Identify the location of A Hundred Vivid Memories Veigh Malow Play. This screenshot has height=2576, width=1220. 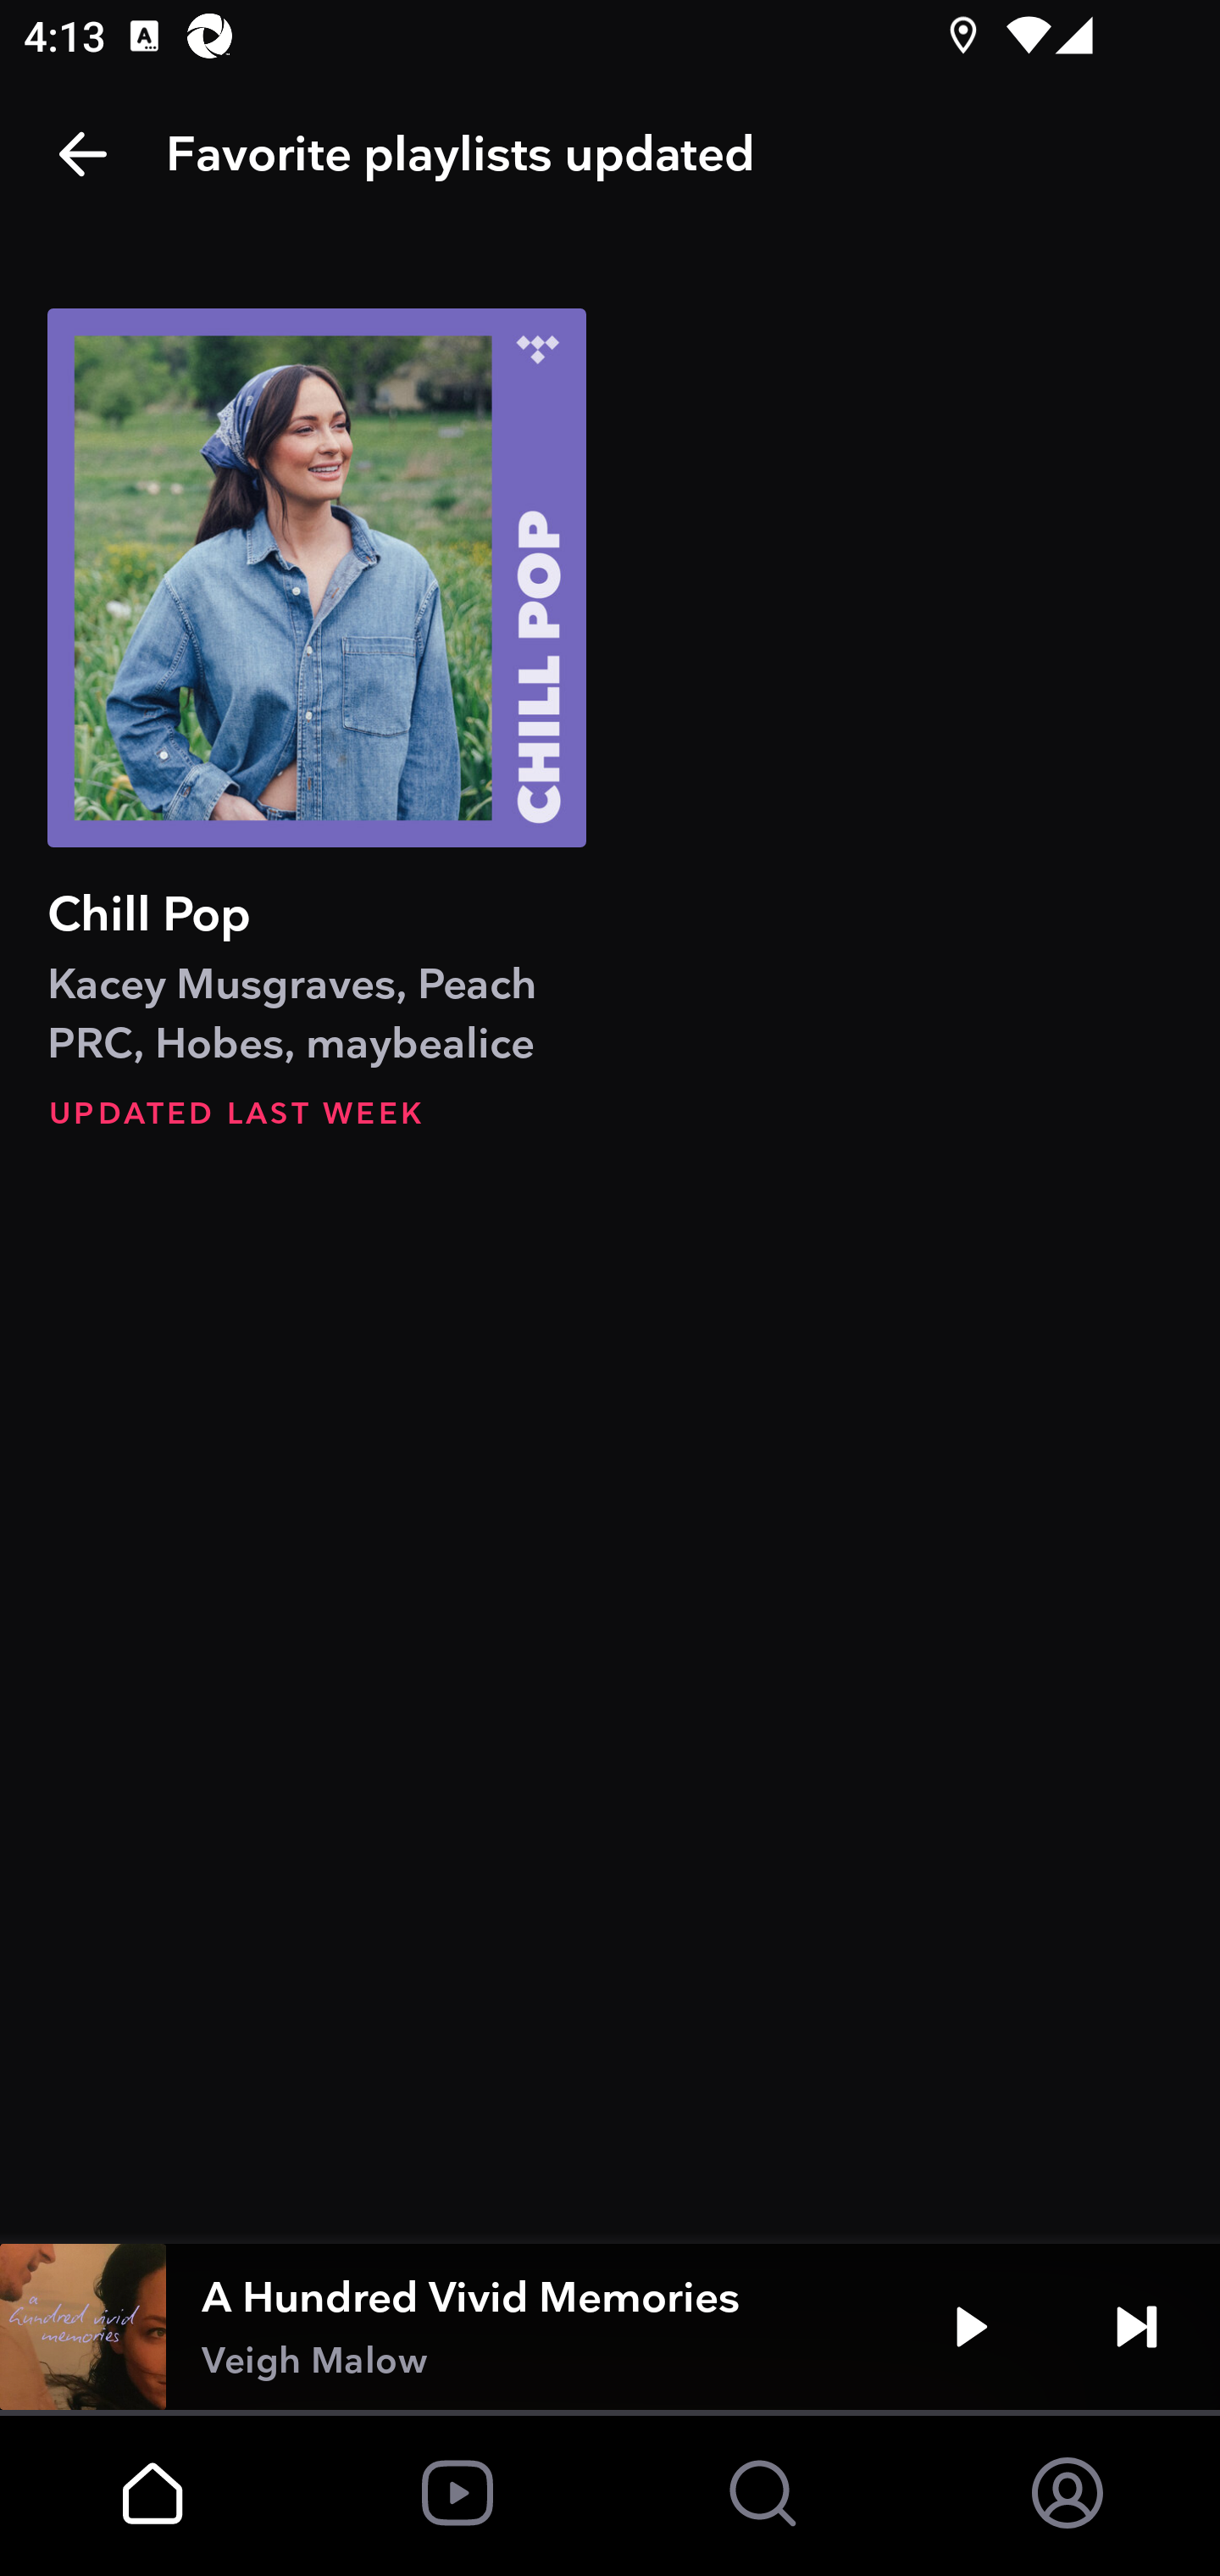
(610, 2327).